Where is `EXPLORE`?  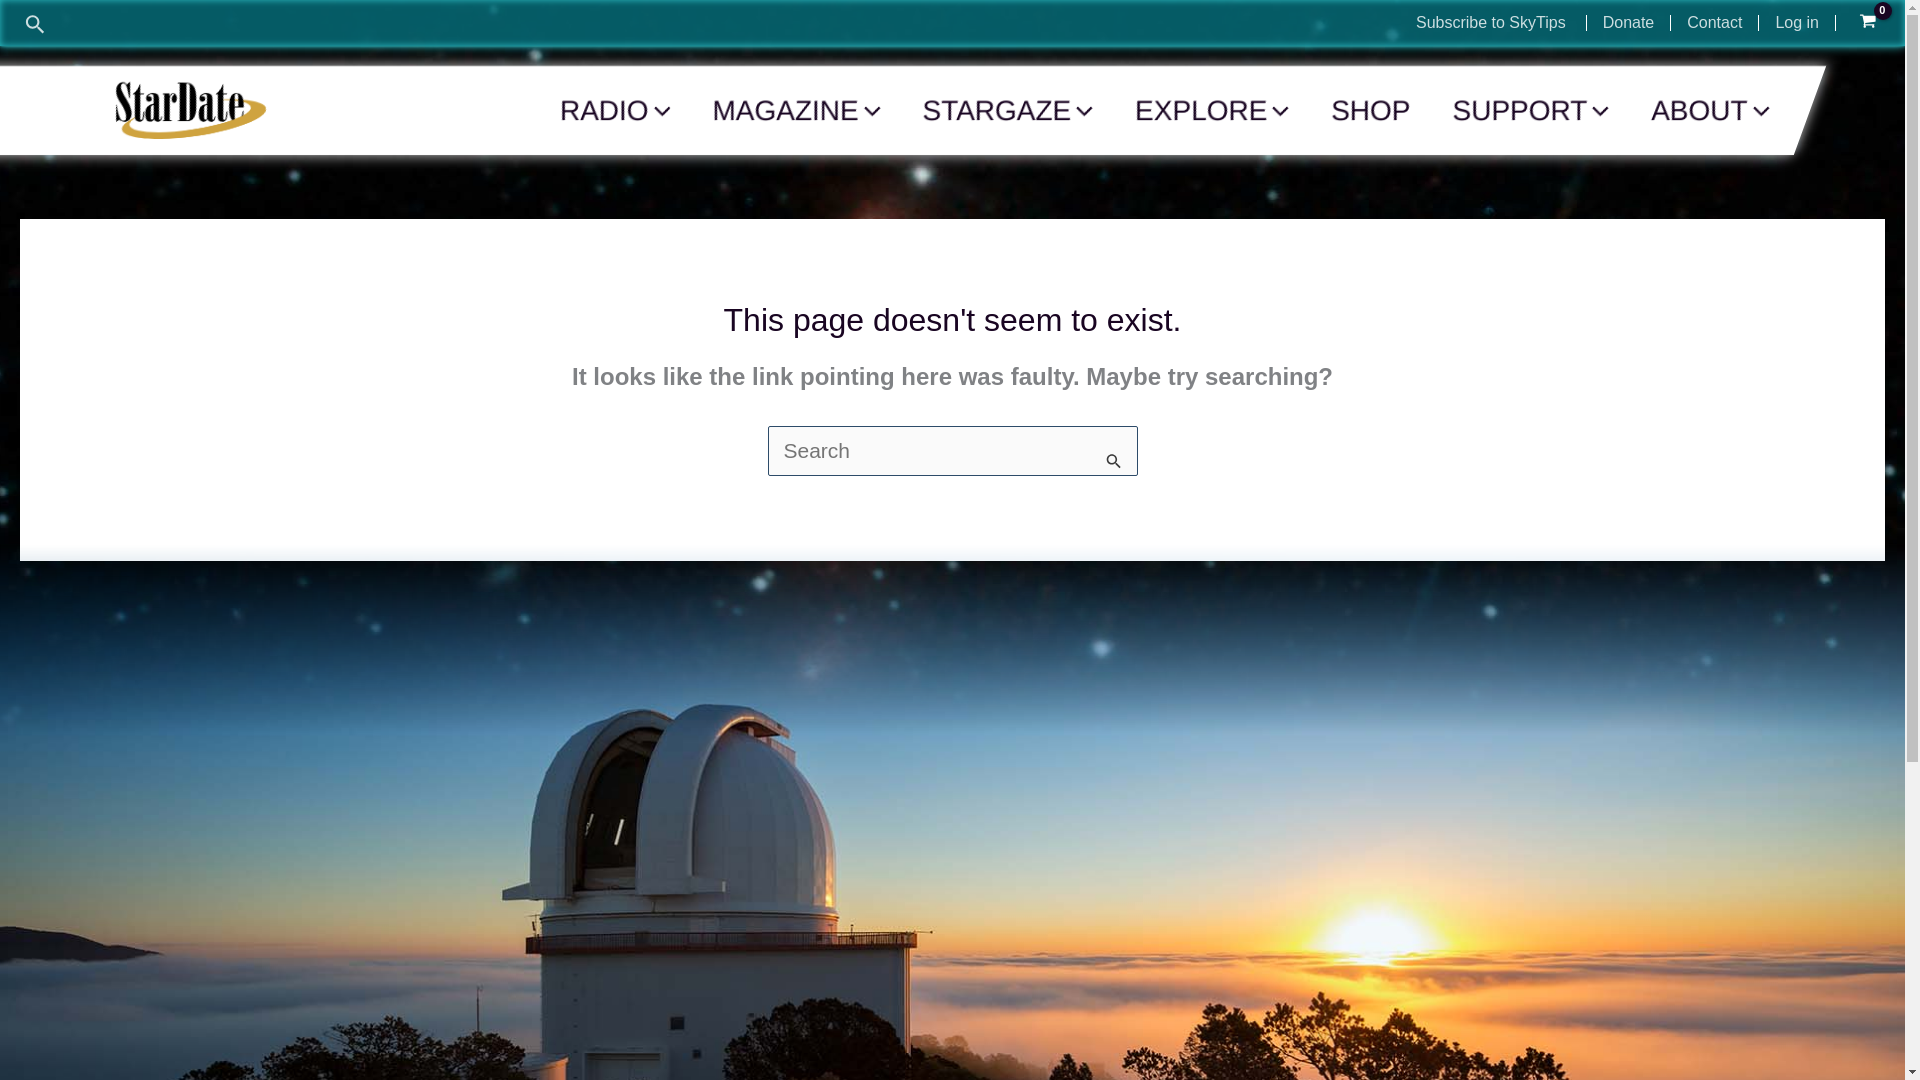
EXPLORE is located at coordinates (1211, 109).